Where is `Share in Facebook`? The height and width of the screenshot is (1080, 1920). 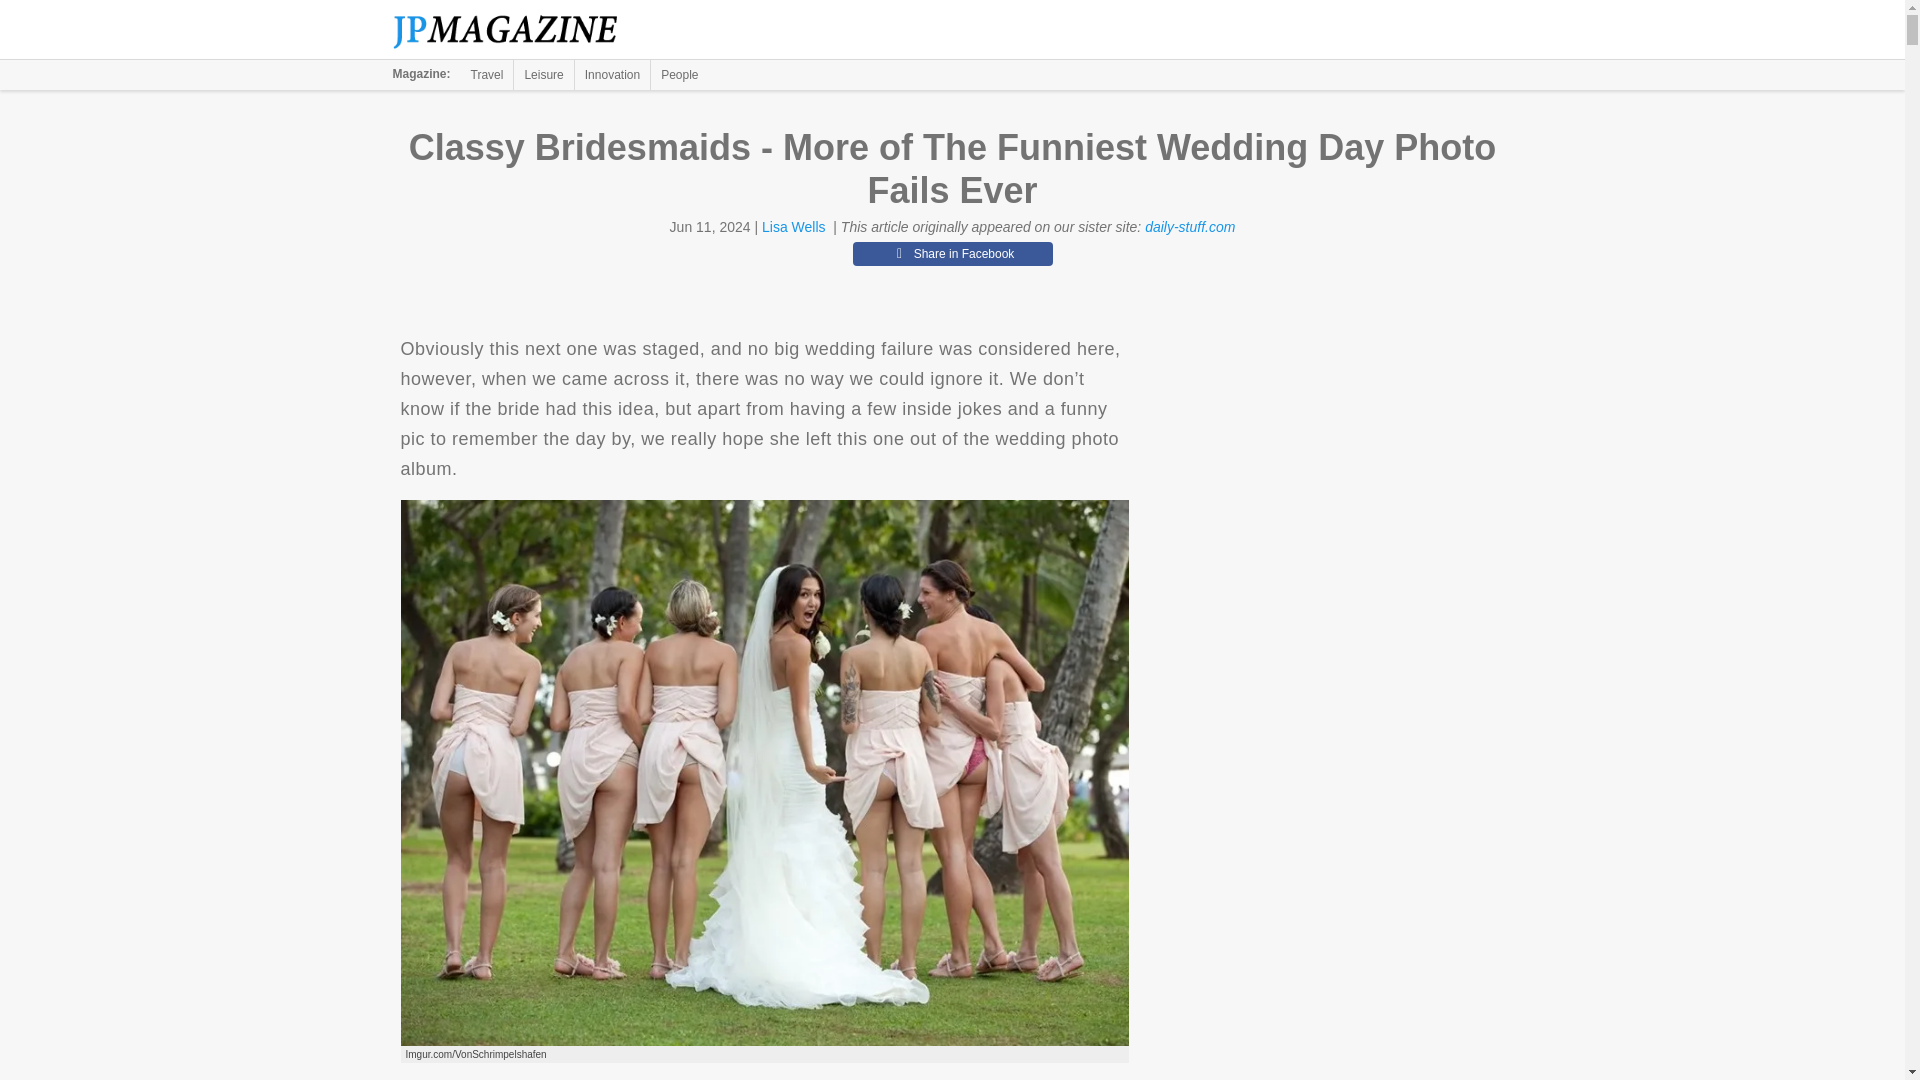
Share in Facebook is located at coordinates (952, 253).